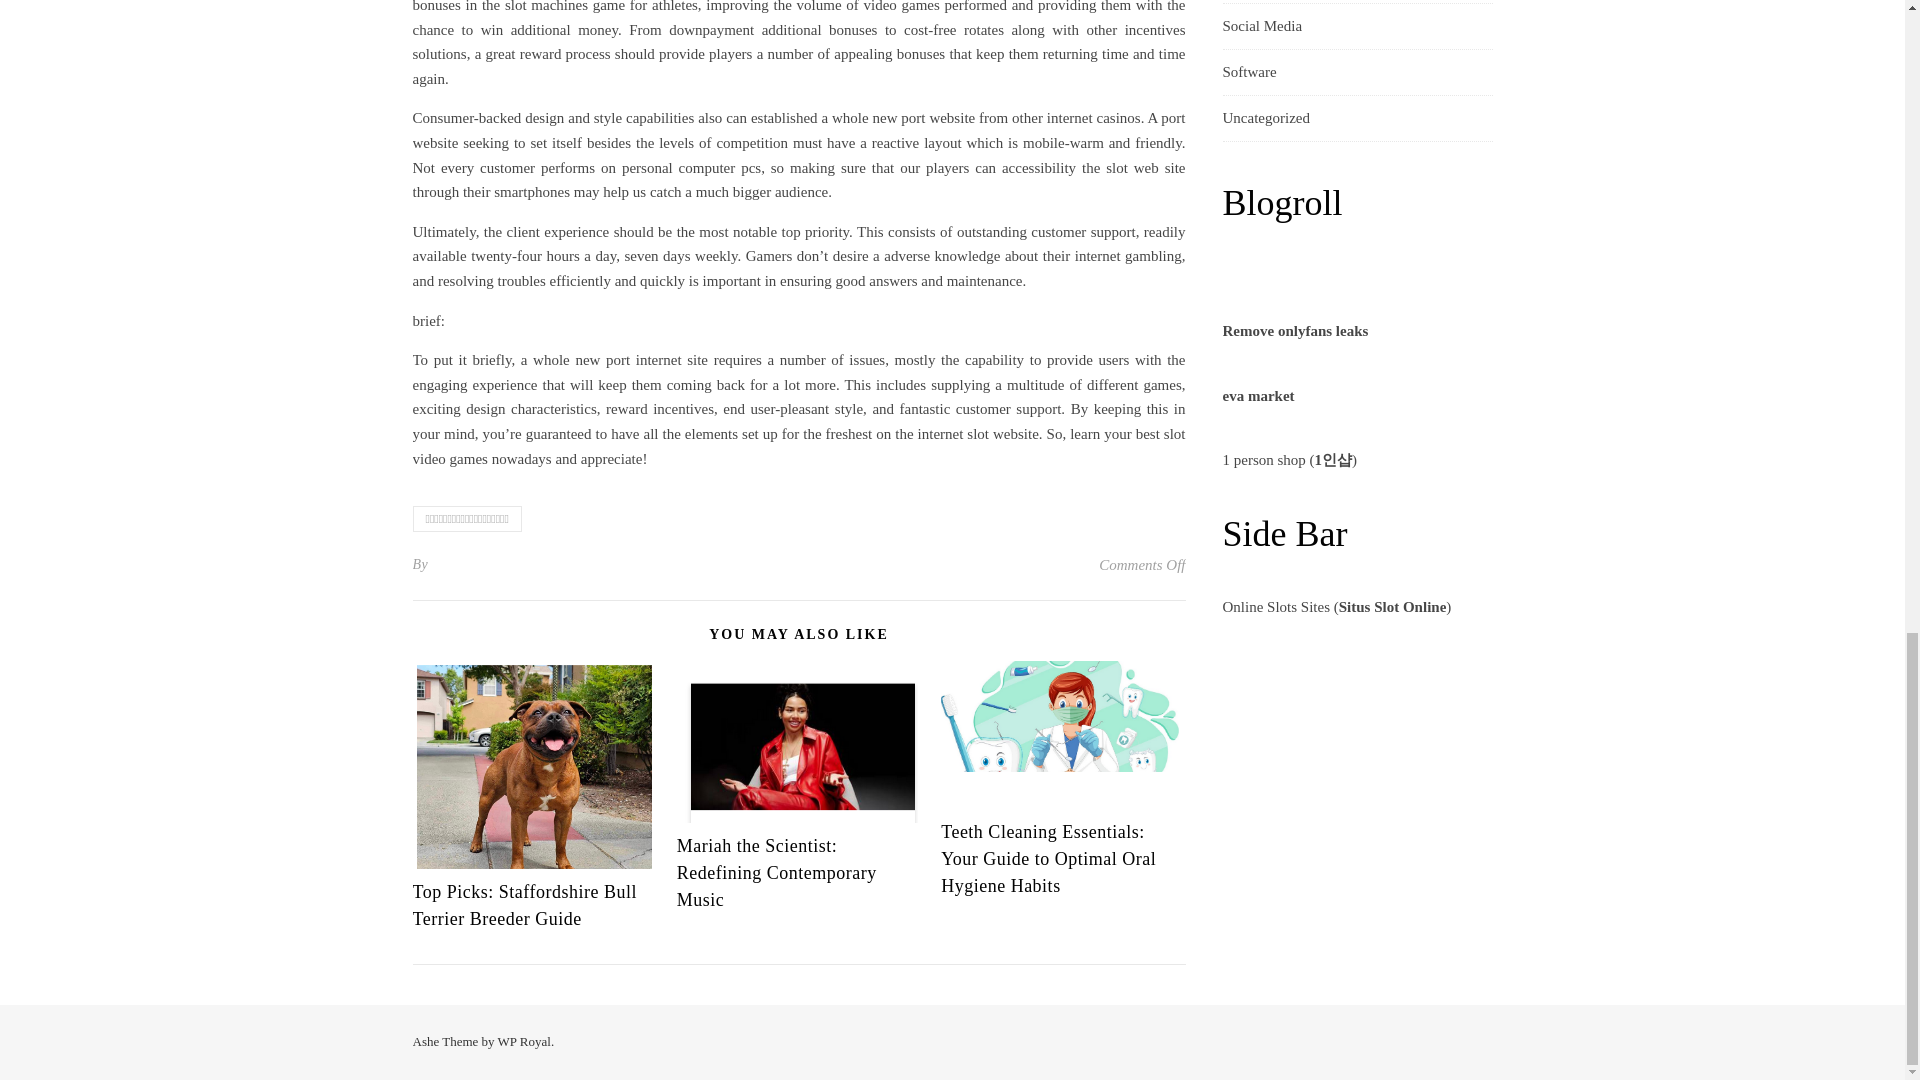 Image resolution: width=1920 pixels, height=1080 pixels. Describe the element at coordinates (1248, 72) in the screenshot. I see `Software` at that location.